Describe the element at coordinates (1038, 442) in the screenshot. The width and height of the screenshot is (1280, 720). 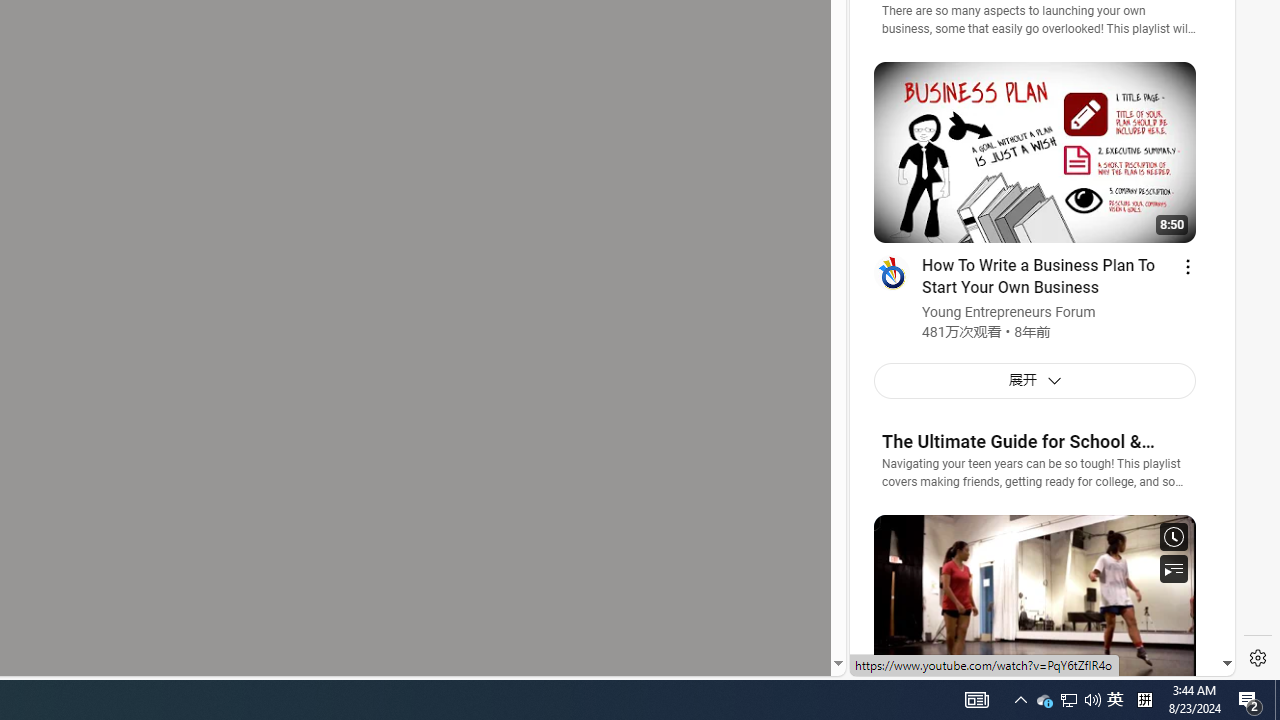
I see `The Ultimate Guide for School & Beyond!` at that location.